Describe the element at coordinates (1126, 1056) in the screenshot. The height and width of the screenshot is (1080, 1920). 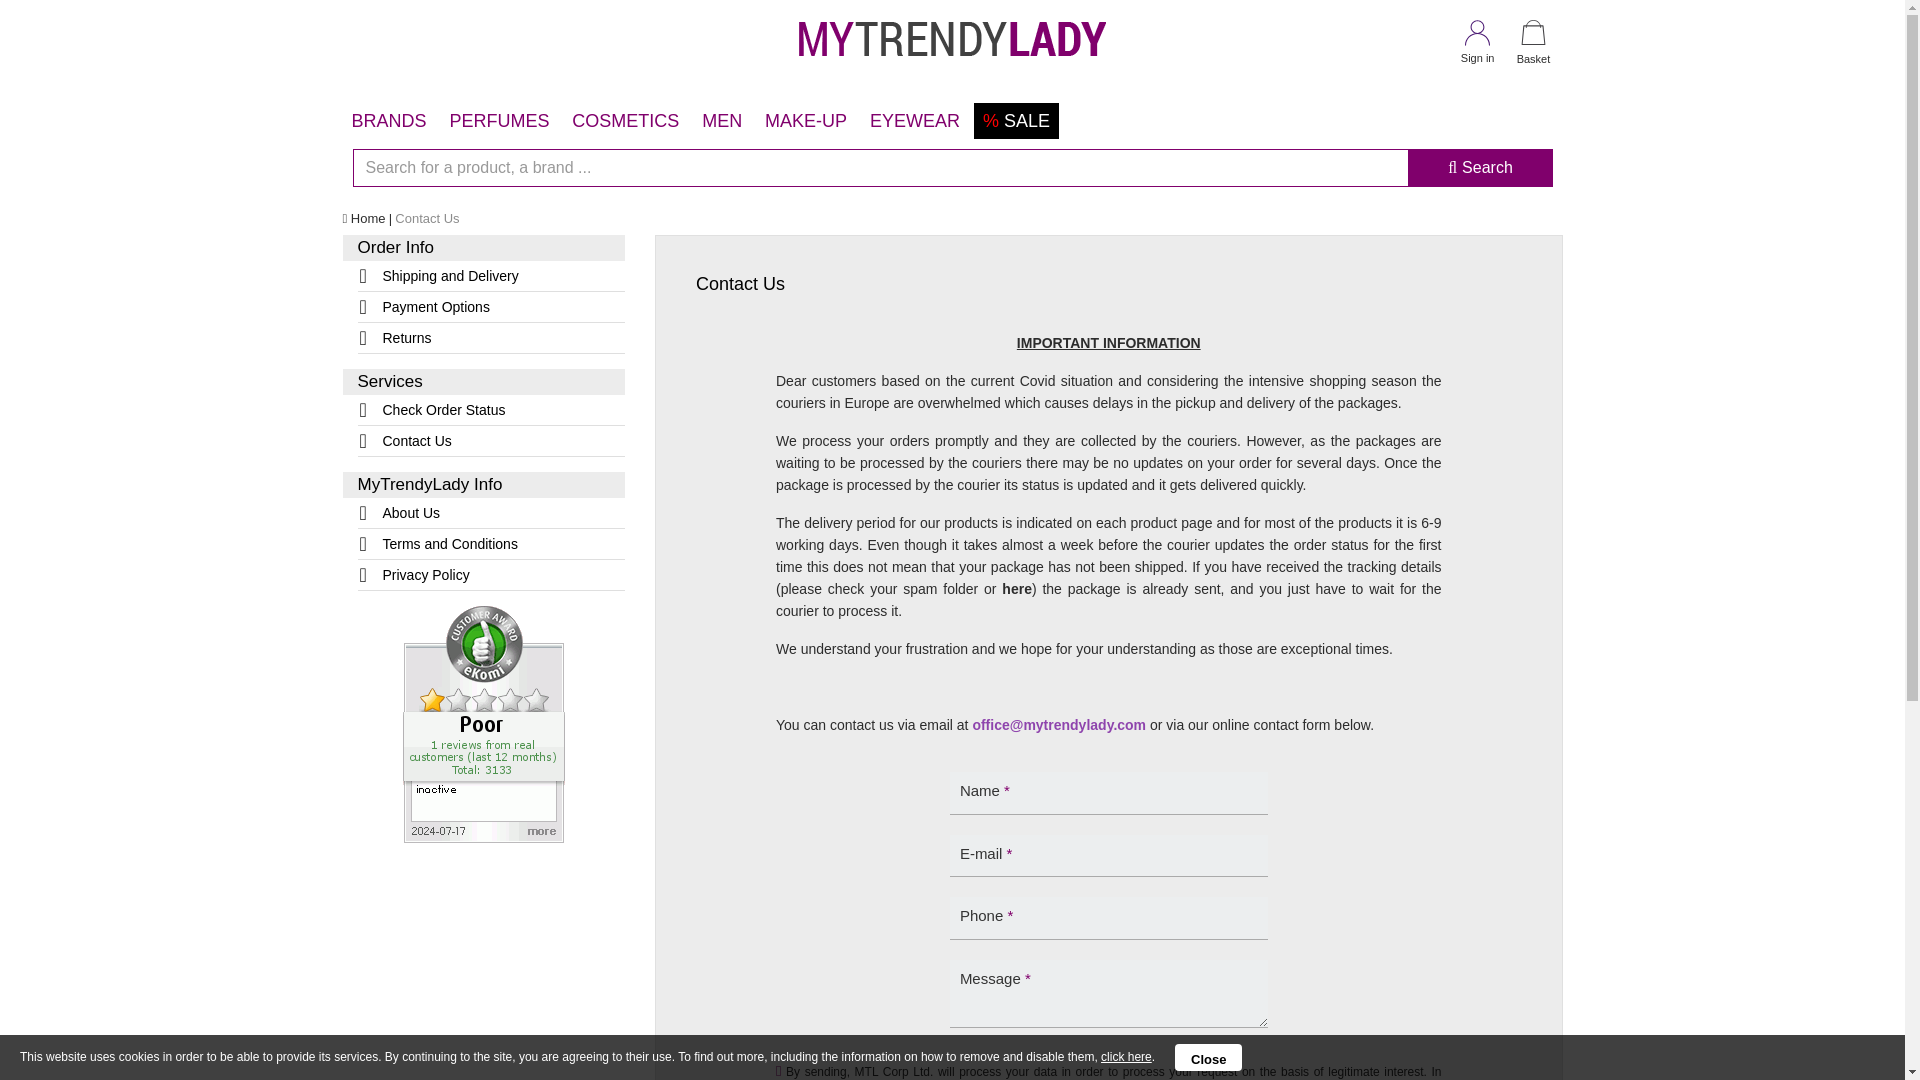
I see `here` at that location.